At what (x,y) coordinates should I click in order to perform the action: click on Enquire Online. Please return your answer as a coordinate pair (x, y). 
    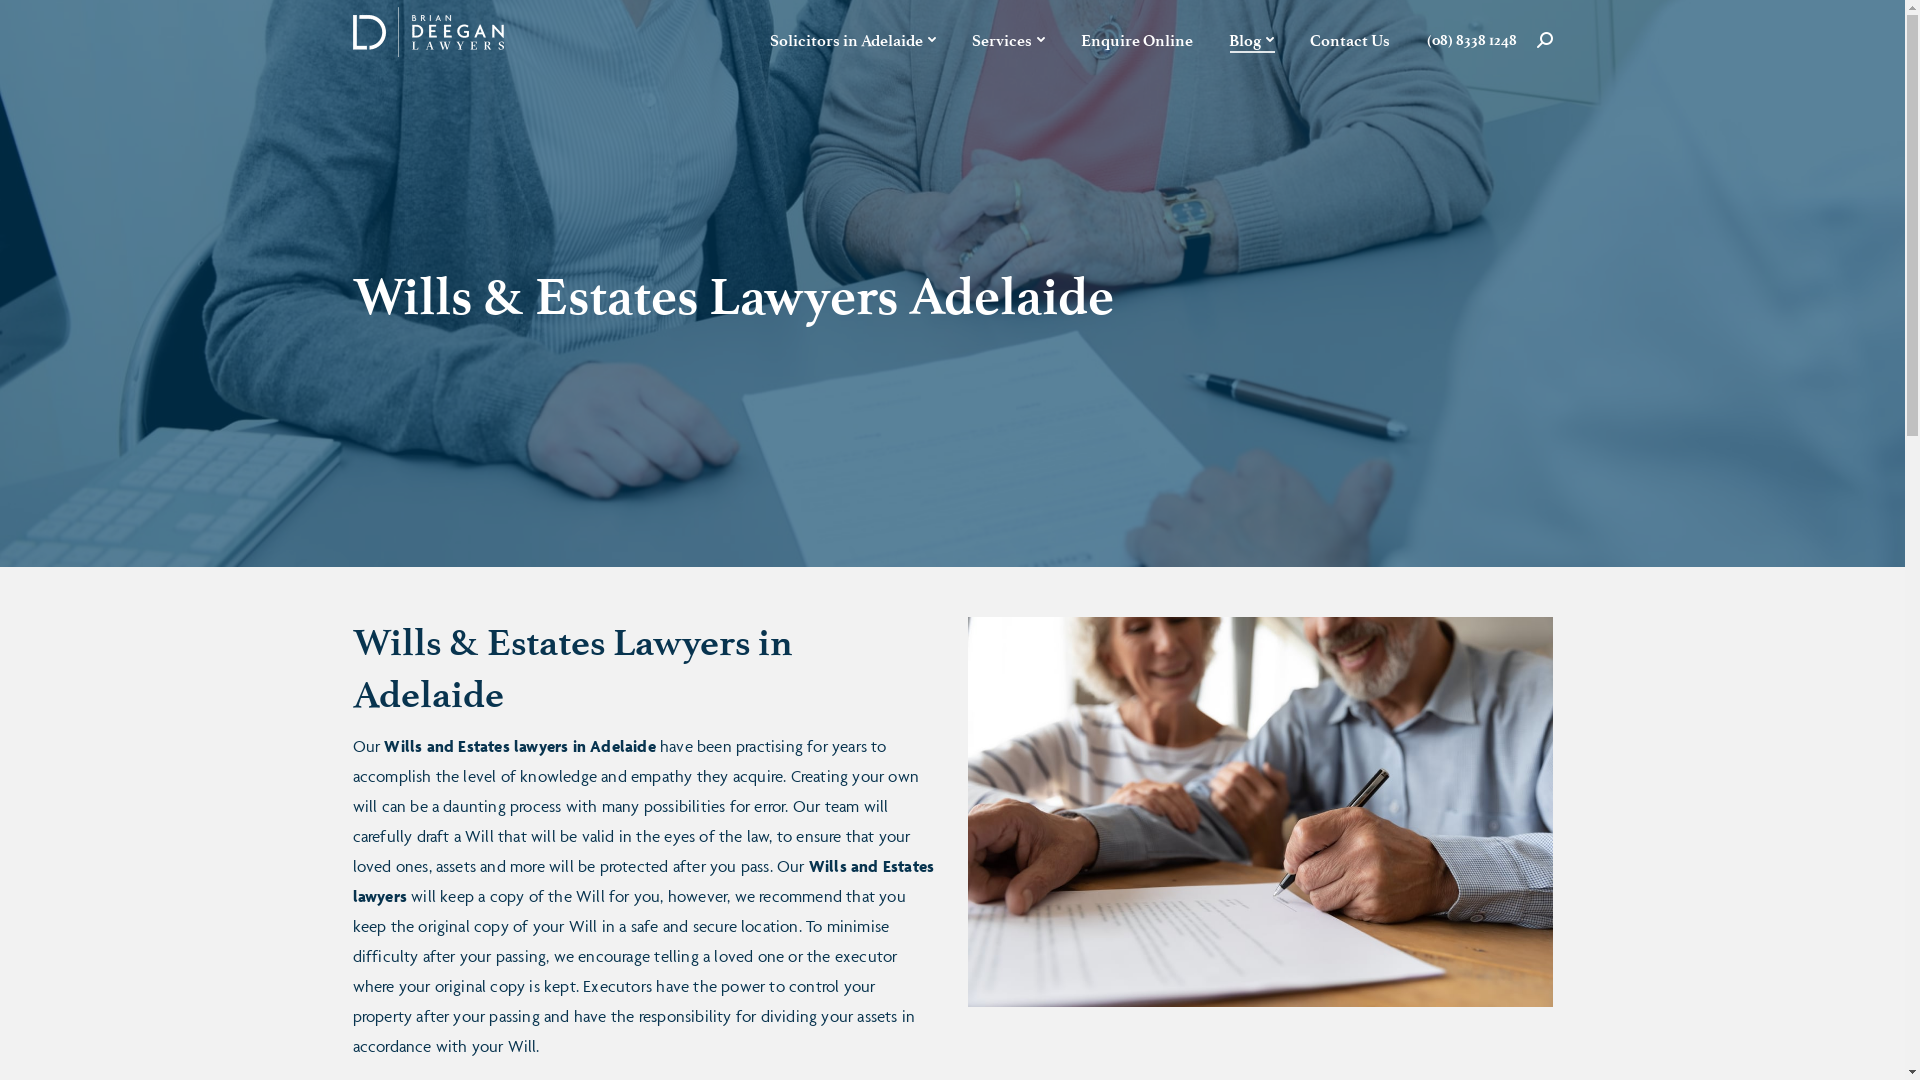
    Looking at the image, I should click on (1136, 40).